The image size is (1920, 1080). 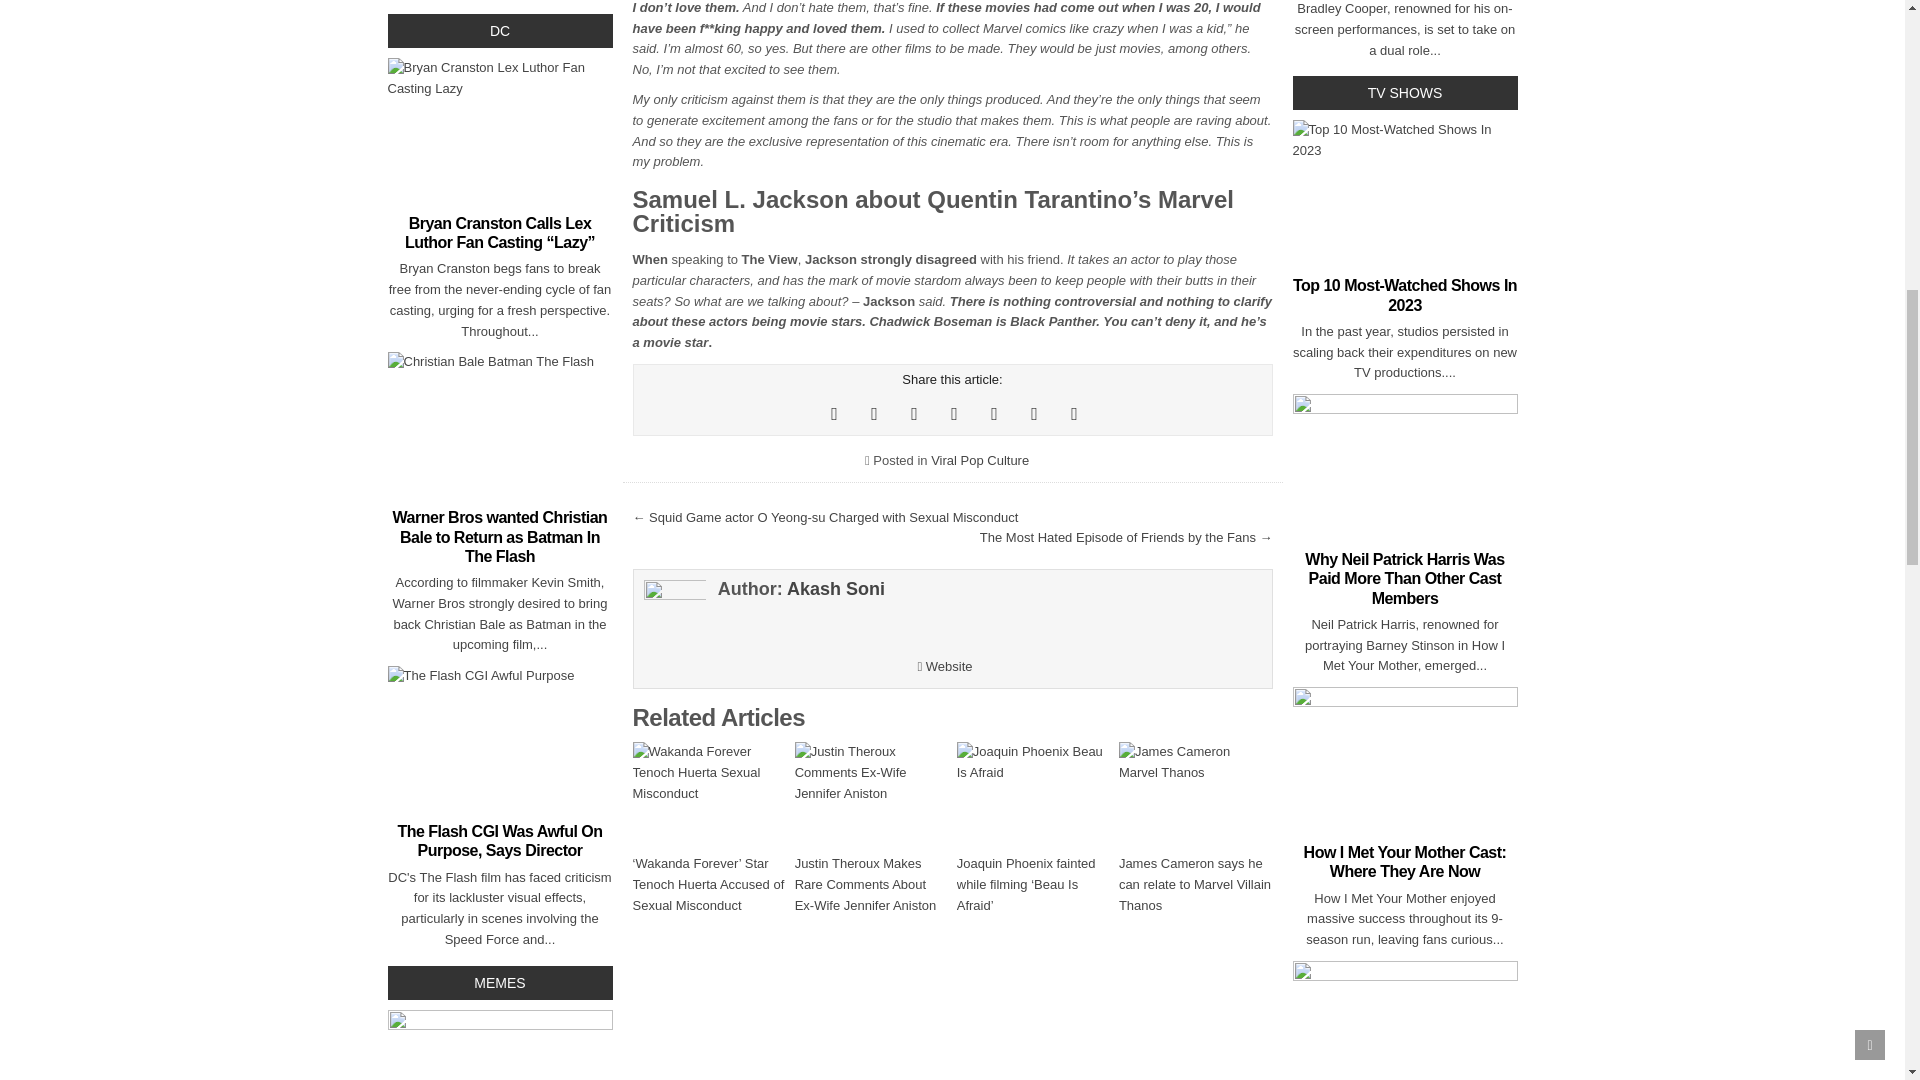 What do you see at coordinates (944, 666) in the screenshot?
I see `Website` at bounding box center [944, 666].